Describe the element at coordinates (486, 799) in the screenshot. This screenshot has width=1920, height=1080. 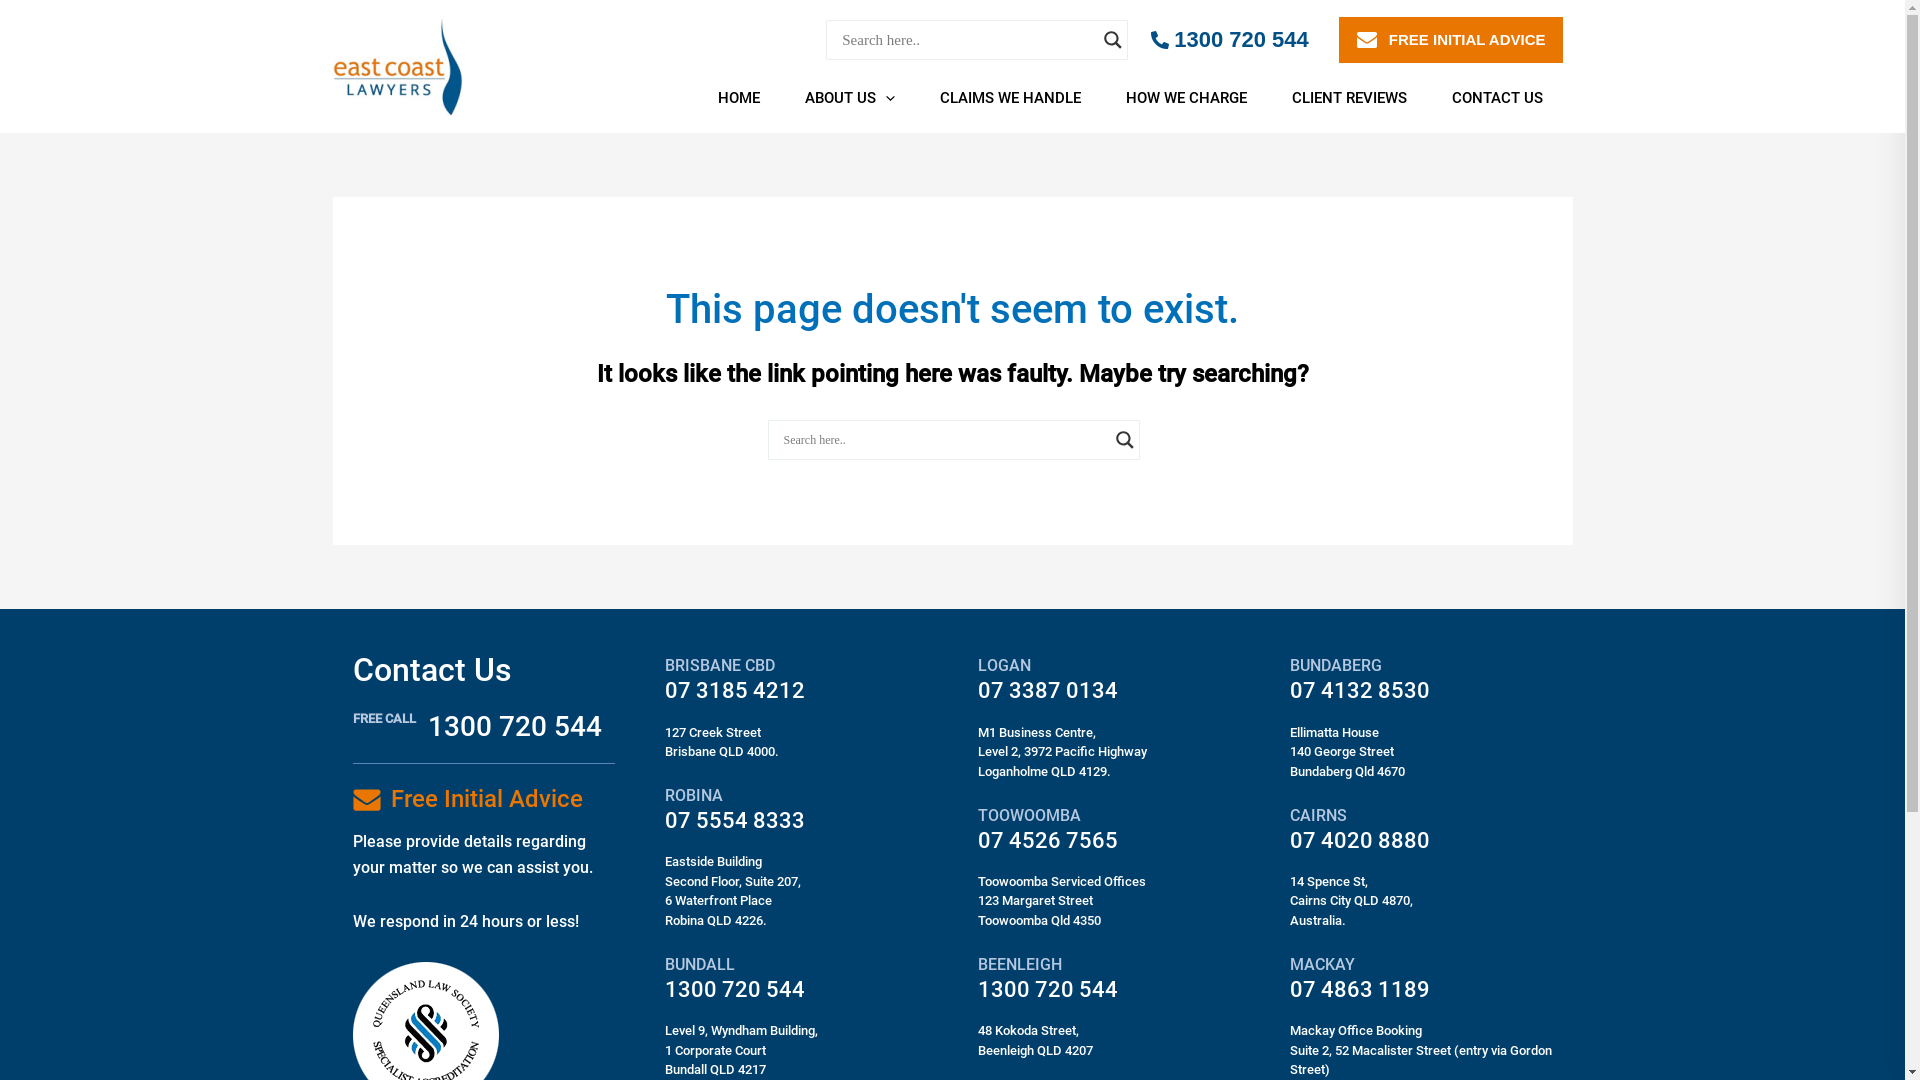
I see `Free Initial Advice` at that location.